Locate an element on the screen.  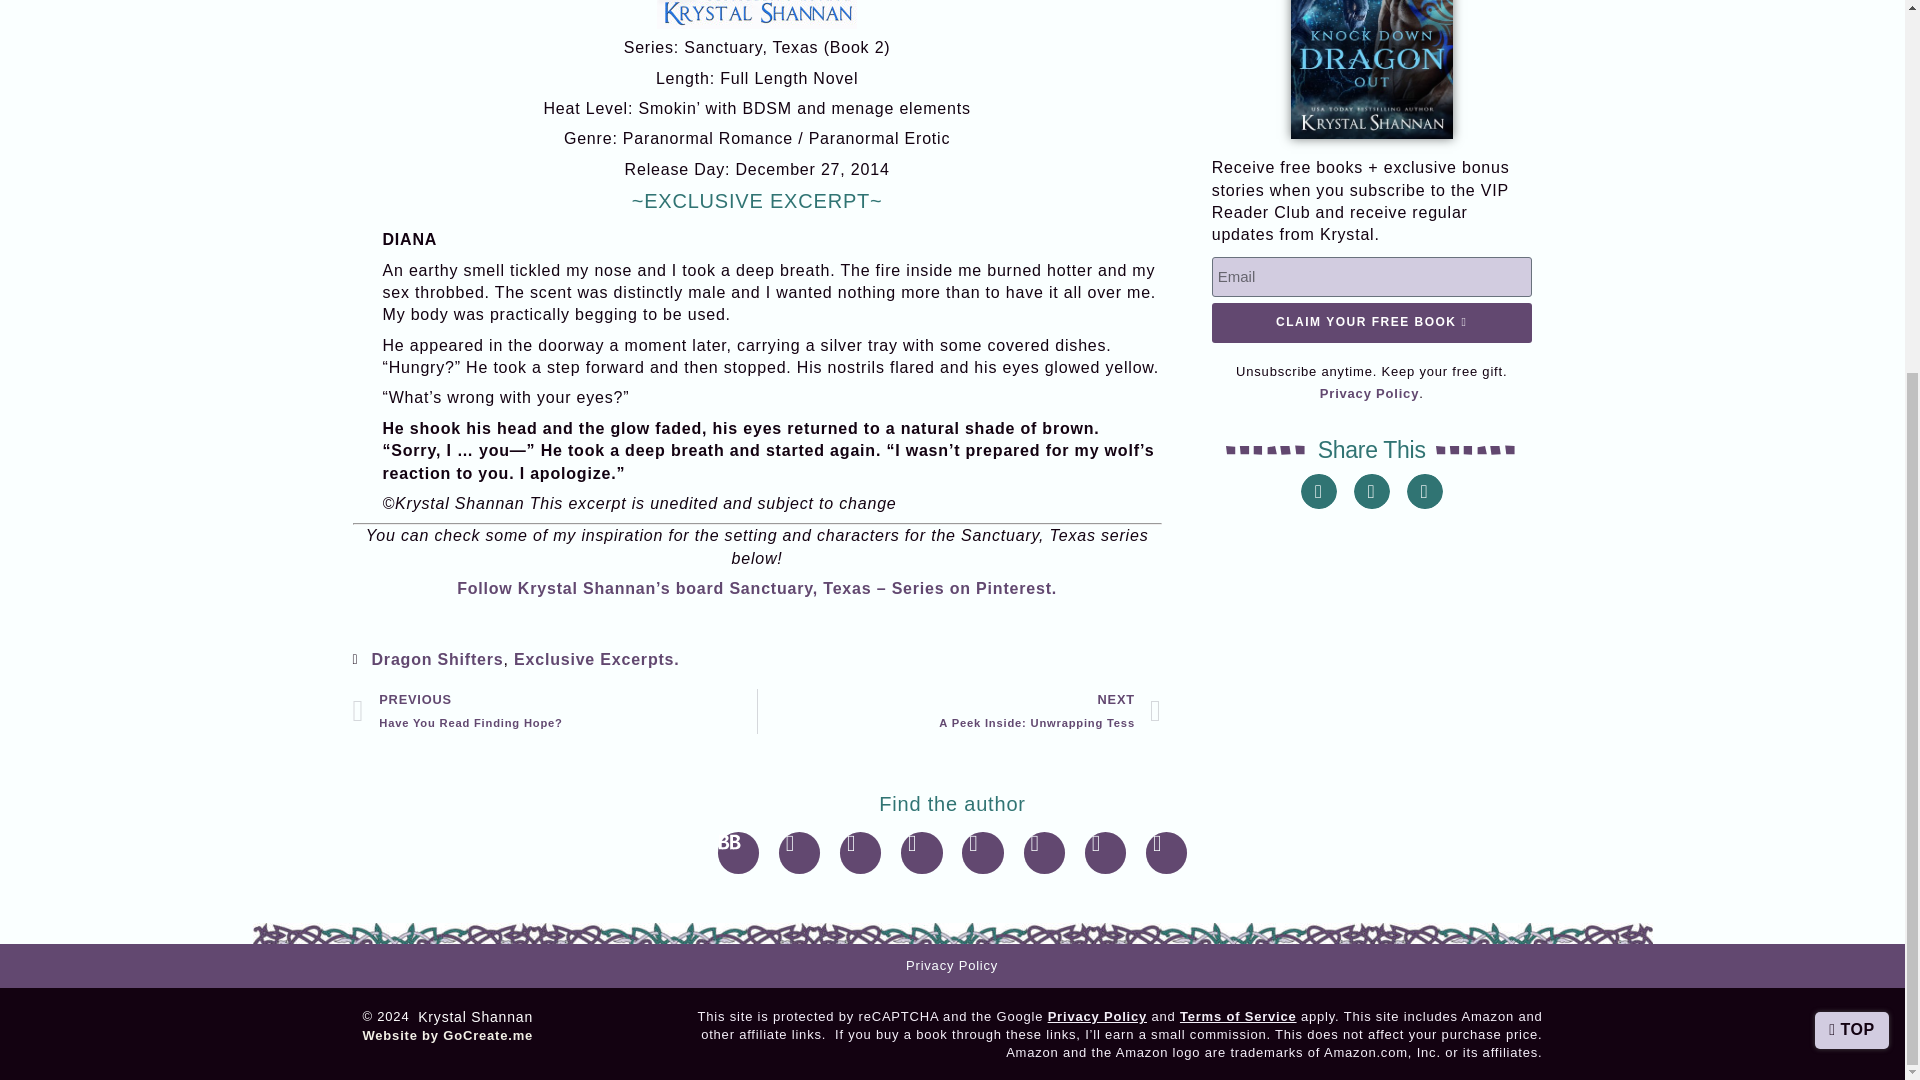
TOP is located at coordinates (1372, 323).